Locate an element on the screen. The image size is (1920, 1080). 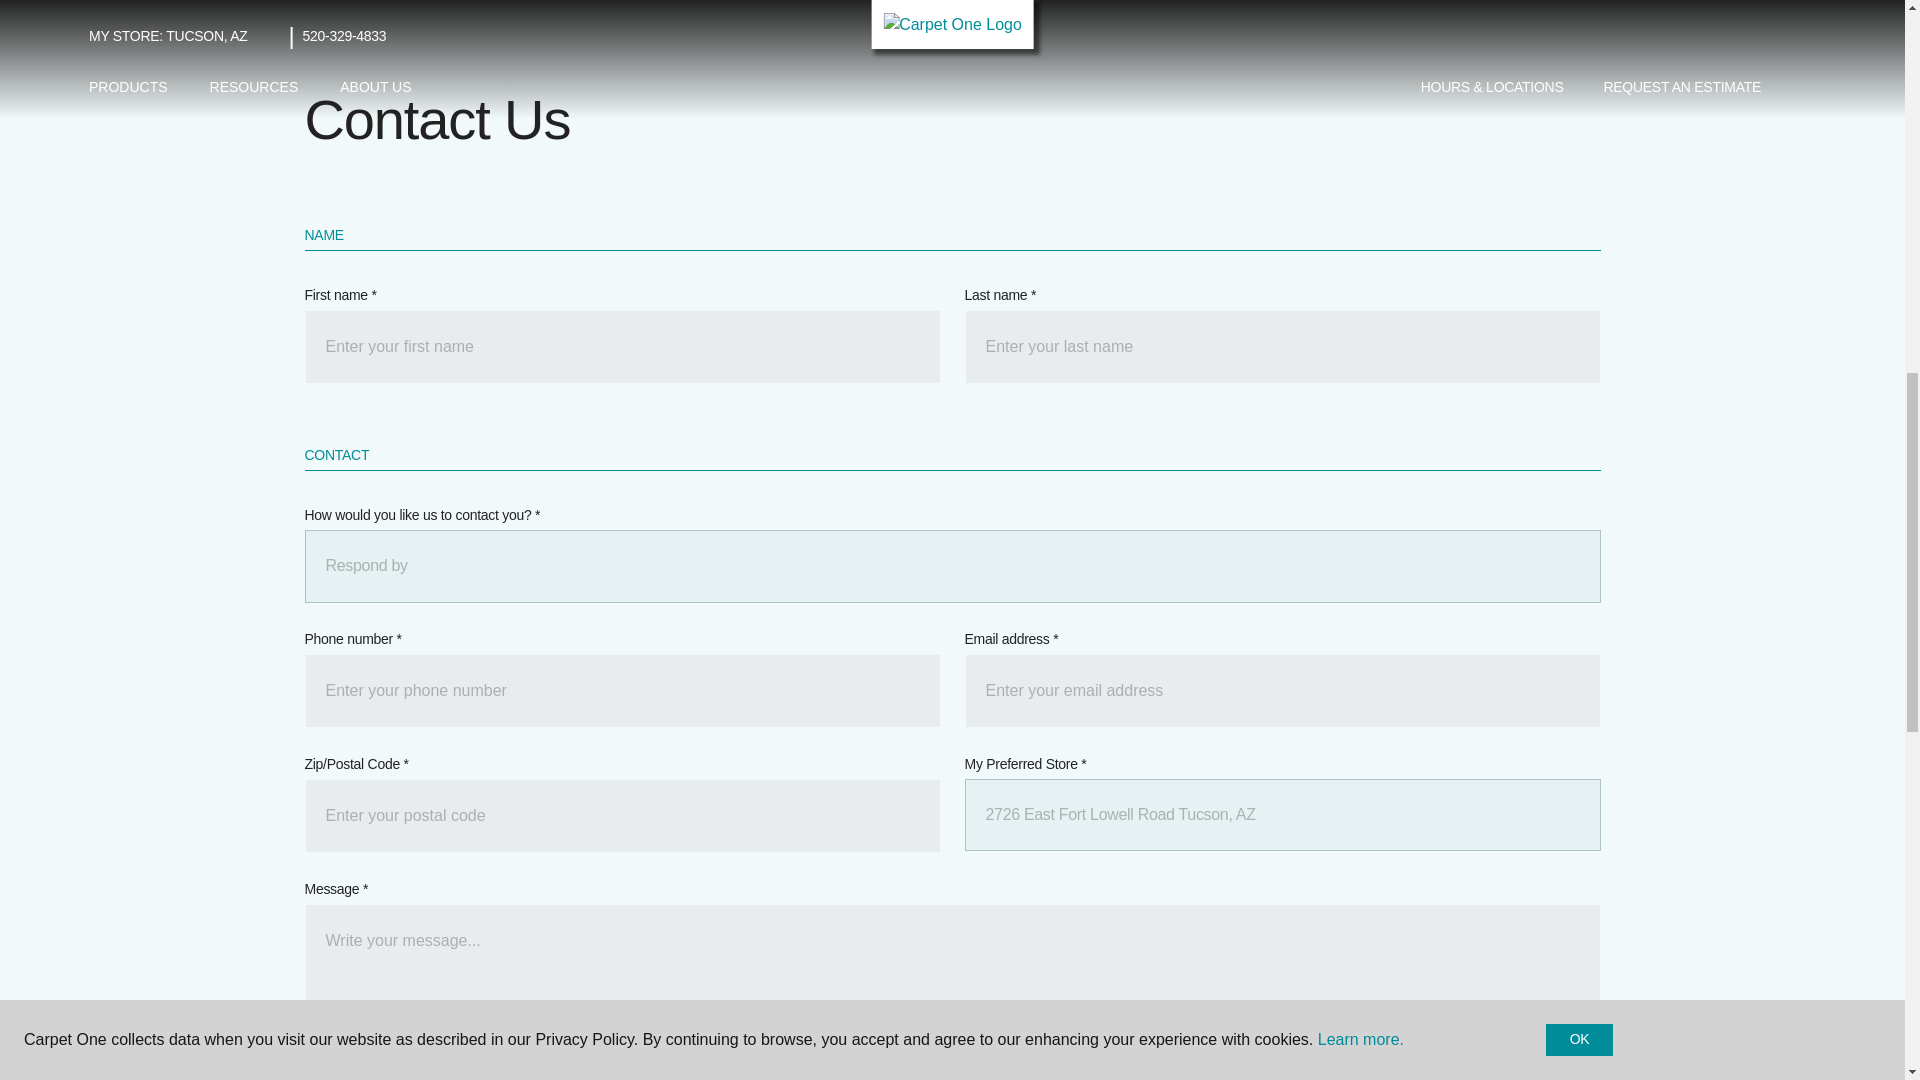
LastName is located at coordinates (1281, 346).